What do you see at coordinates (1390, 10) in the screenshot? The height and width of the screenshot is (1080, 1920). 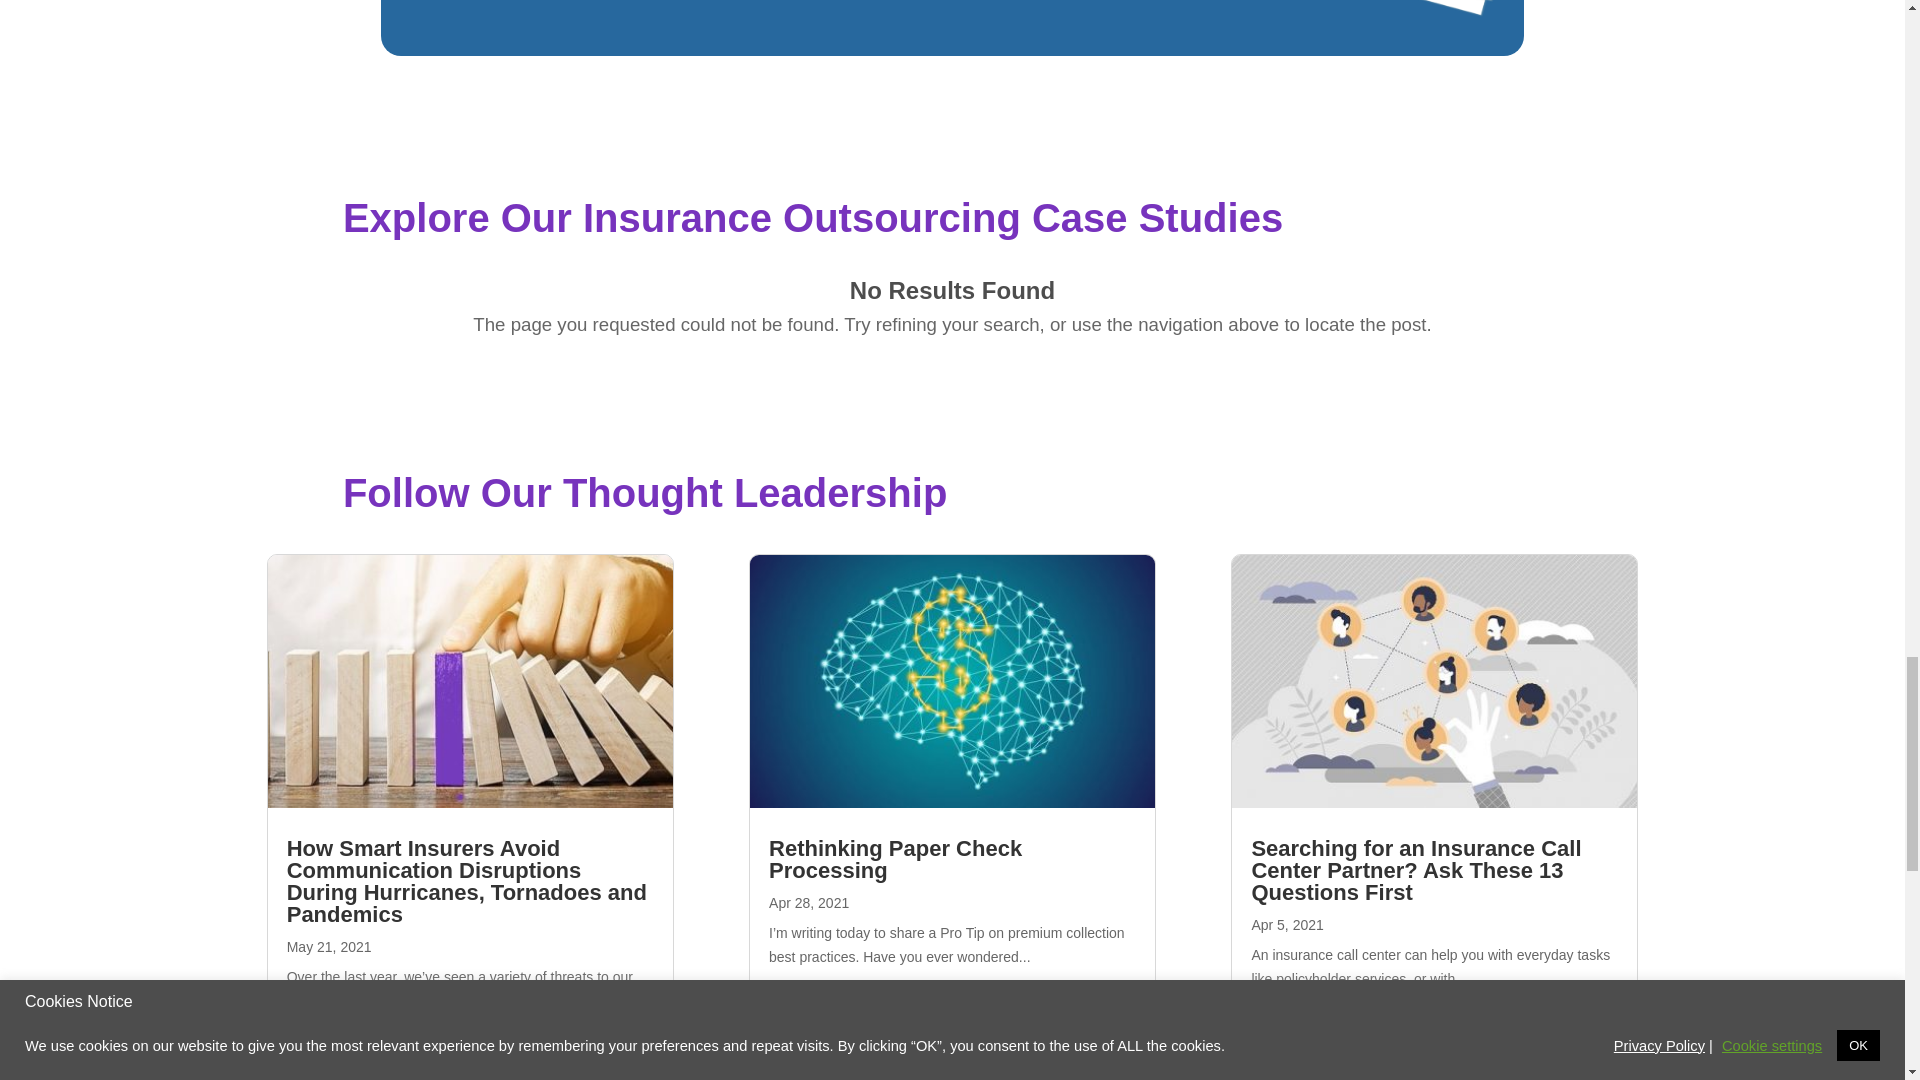 I see `13QsThumb` at bounding box center [1390, 10].